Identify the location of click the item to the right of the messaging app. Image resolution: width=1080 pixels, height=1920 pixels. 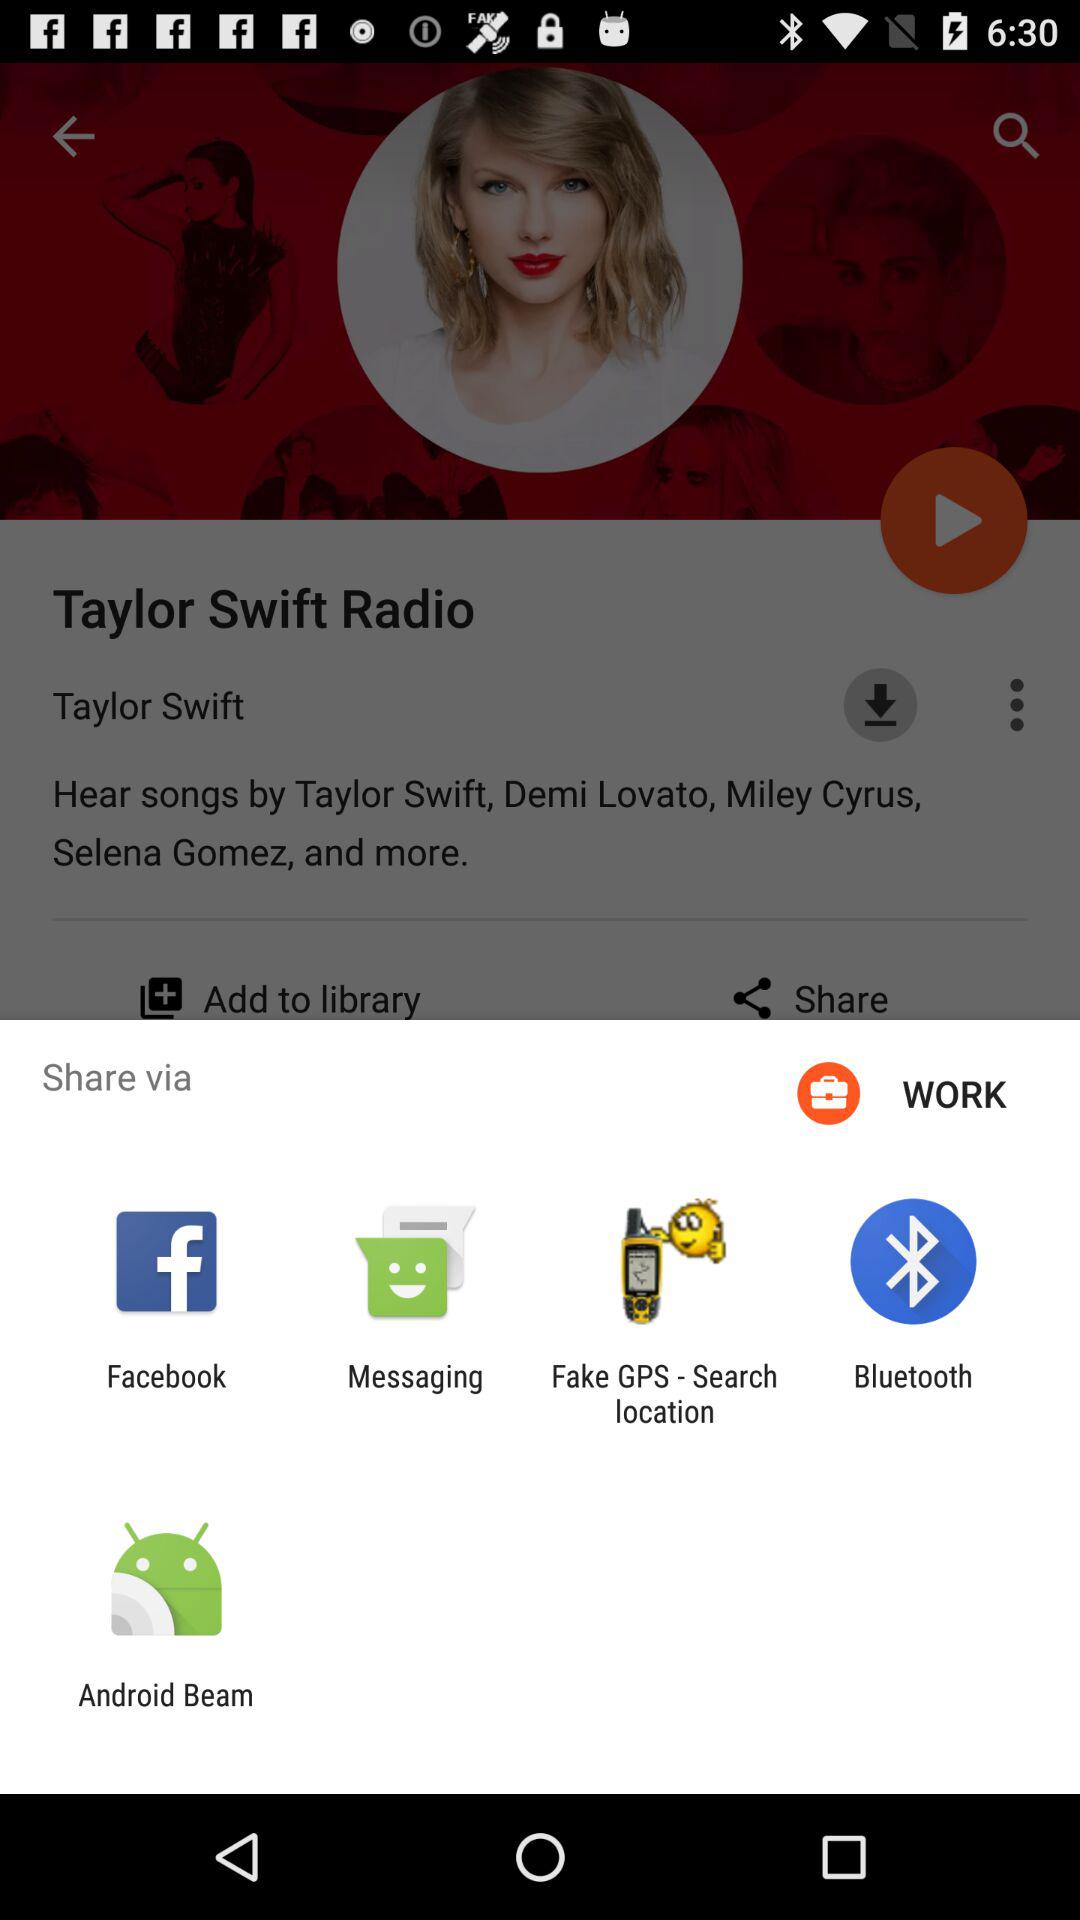
(664, 1393).